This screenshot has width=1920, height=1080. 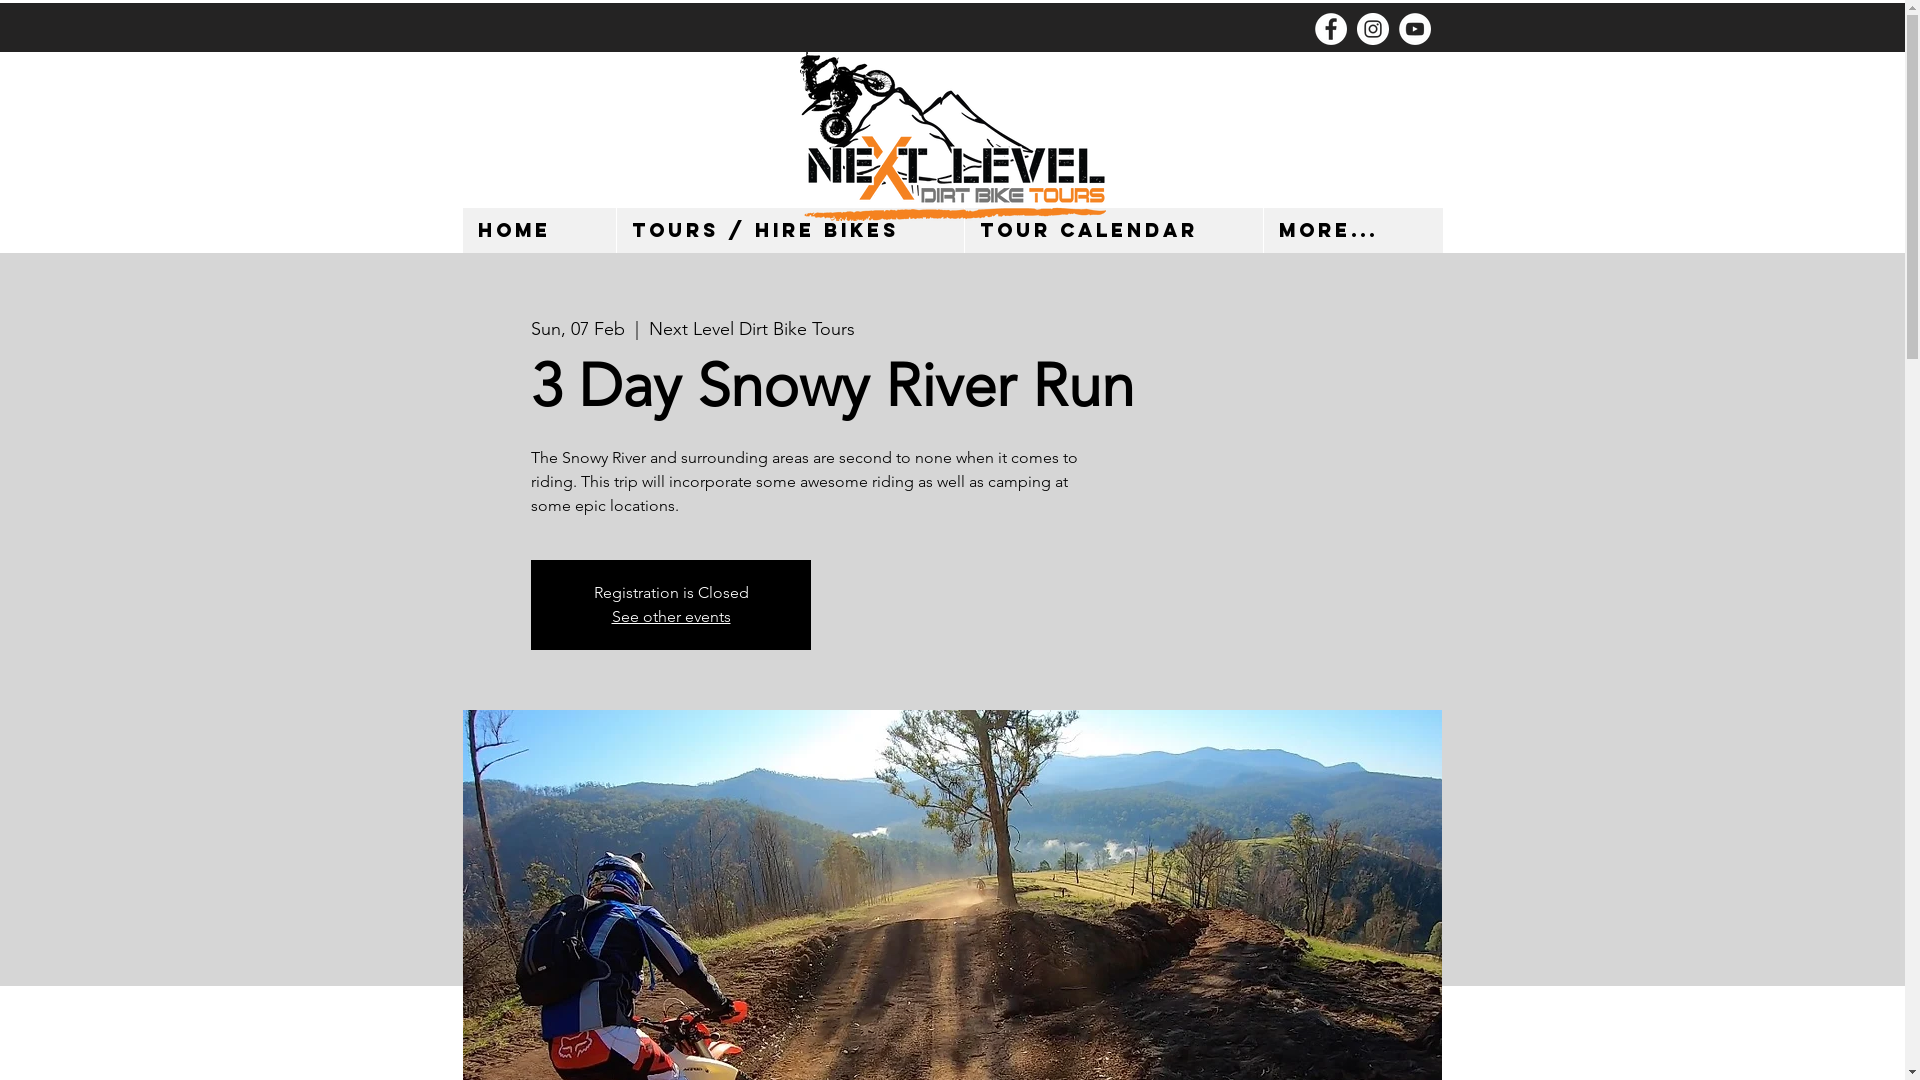 I want to click on HOME, so click(x=538, y=230).